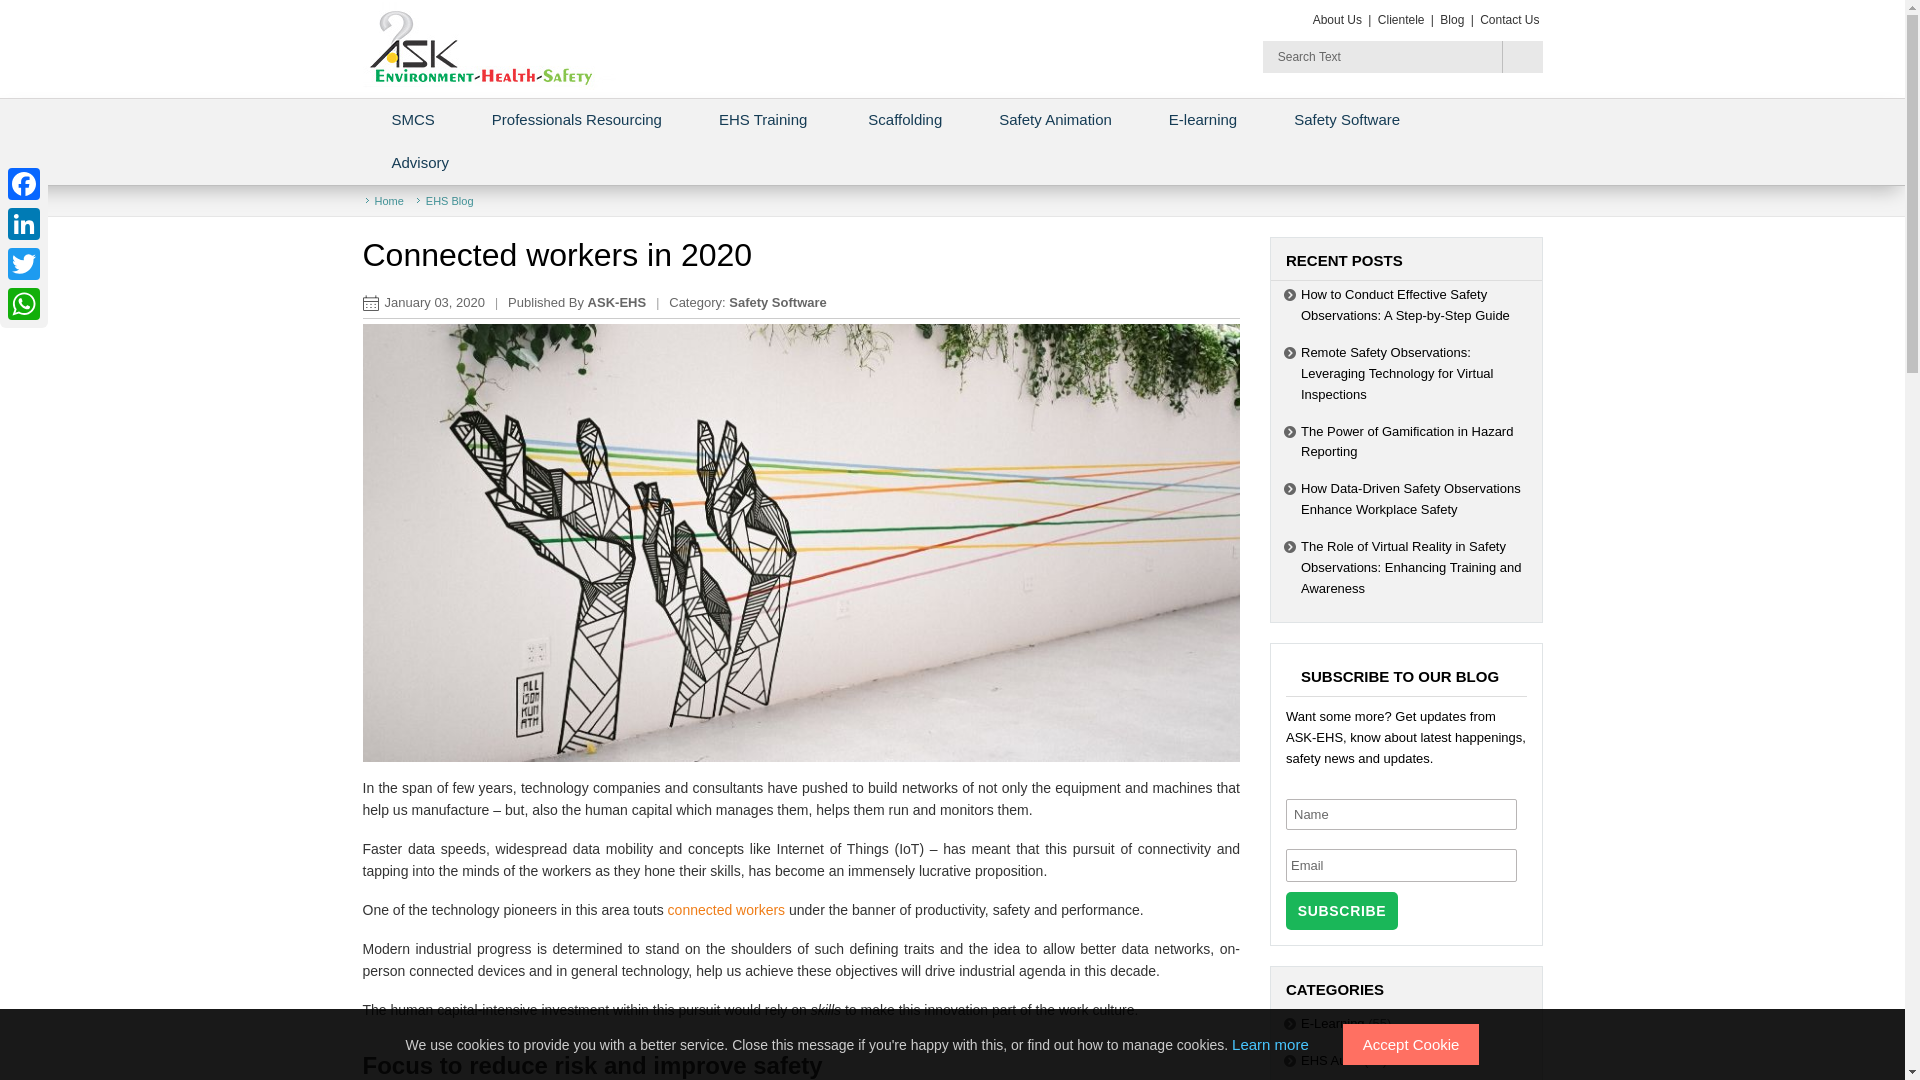 The height and width of the screenshot is (1080, 1920). What do you see at coordinates (726, 910) in the screenshot?
I see `connected workers` at bounding box center [726, 910].